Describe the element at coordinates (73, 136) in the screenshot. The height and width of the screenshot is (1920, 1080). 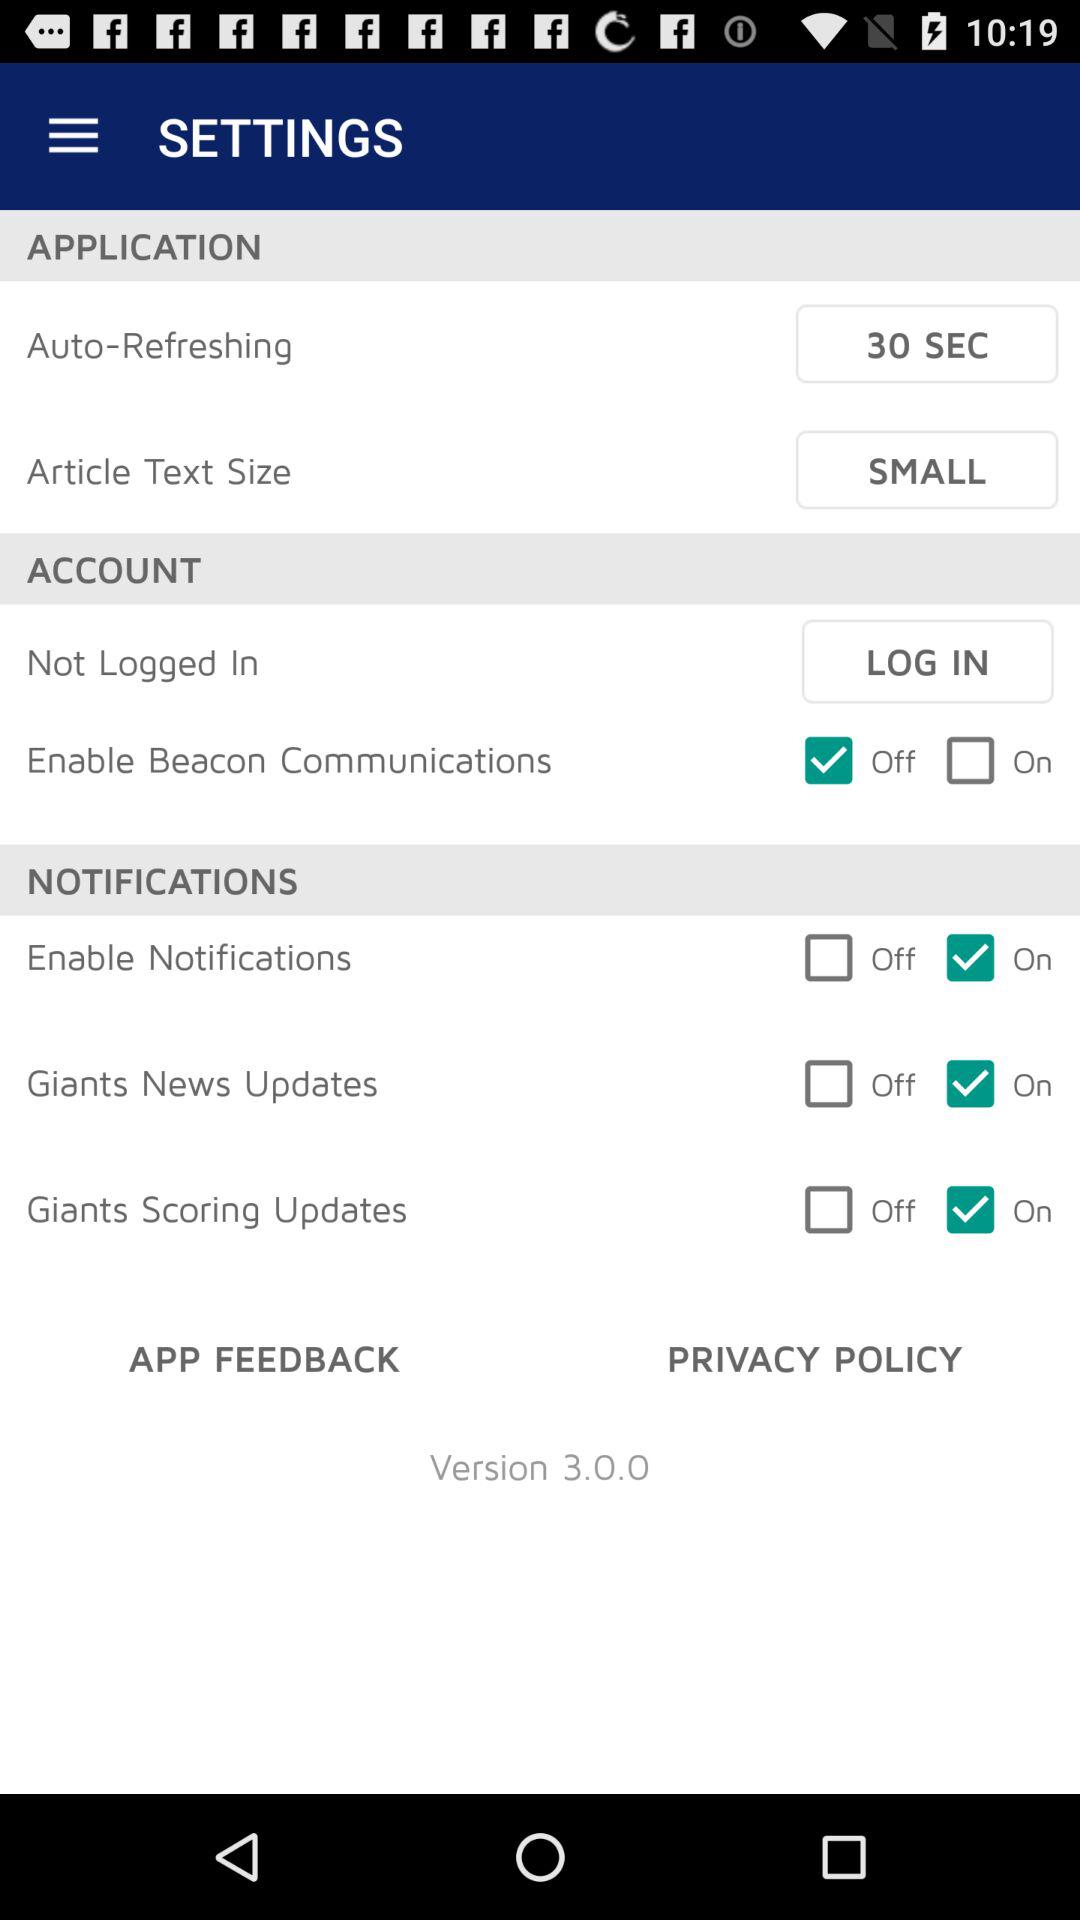
I see `turn on the item to the left of the settings` at that location.